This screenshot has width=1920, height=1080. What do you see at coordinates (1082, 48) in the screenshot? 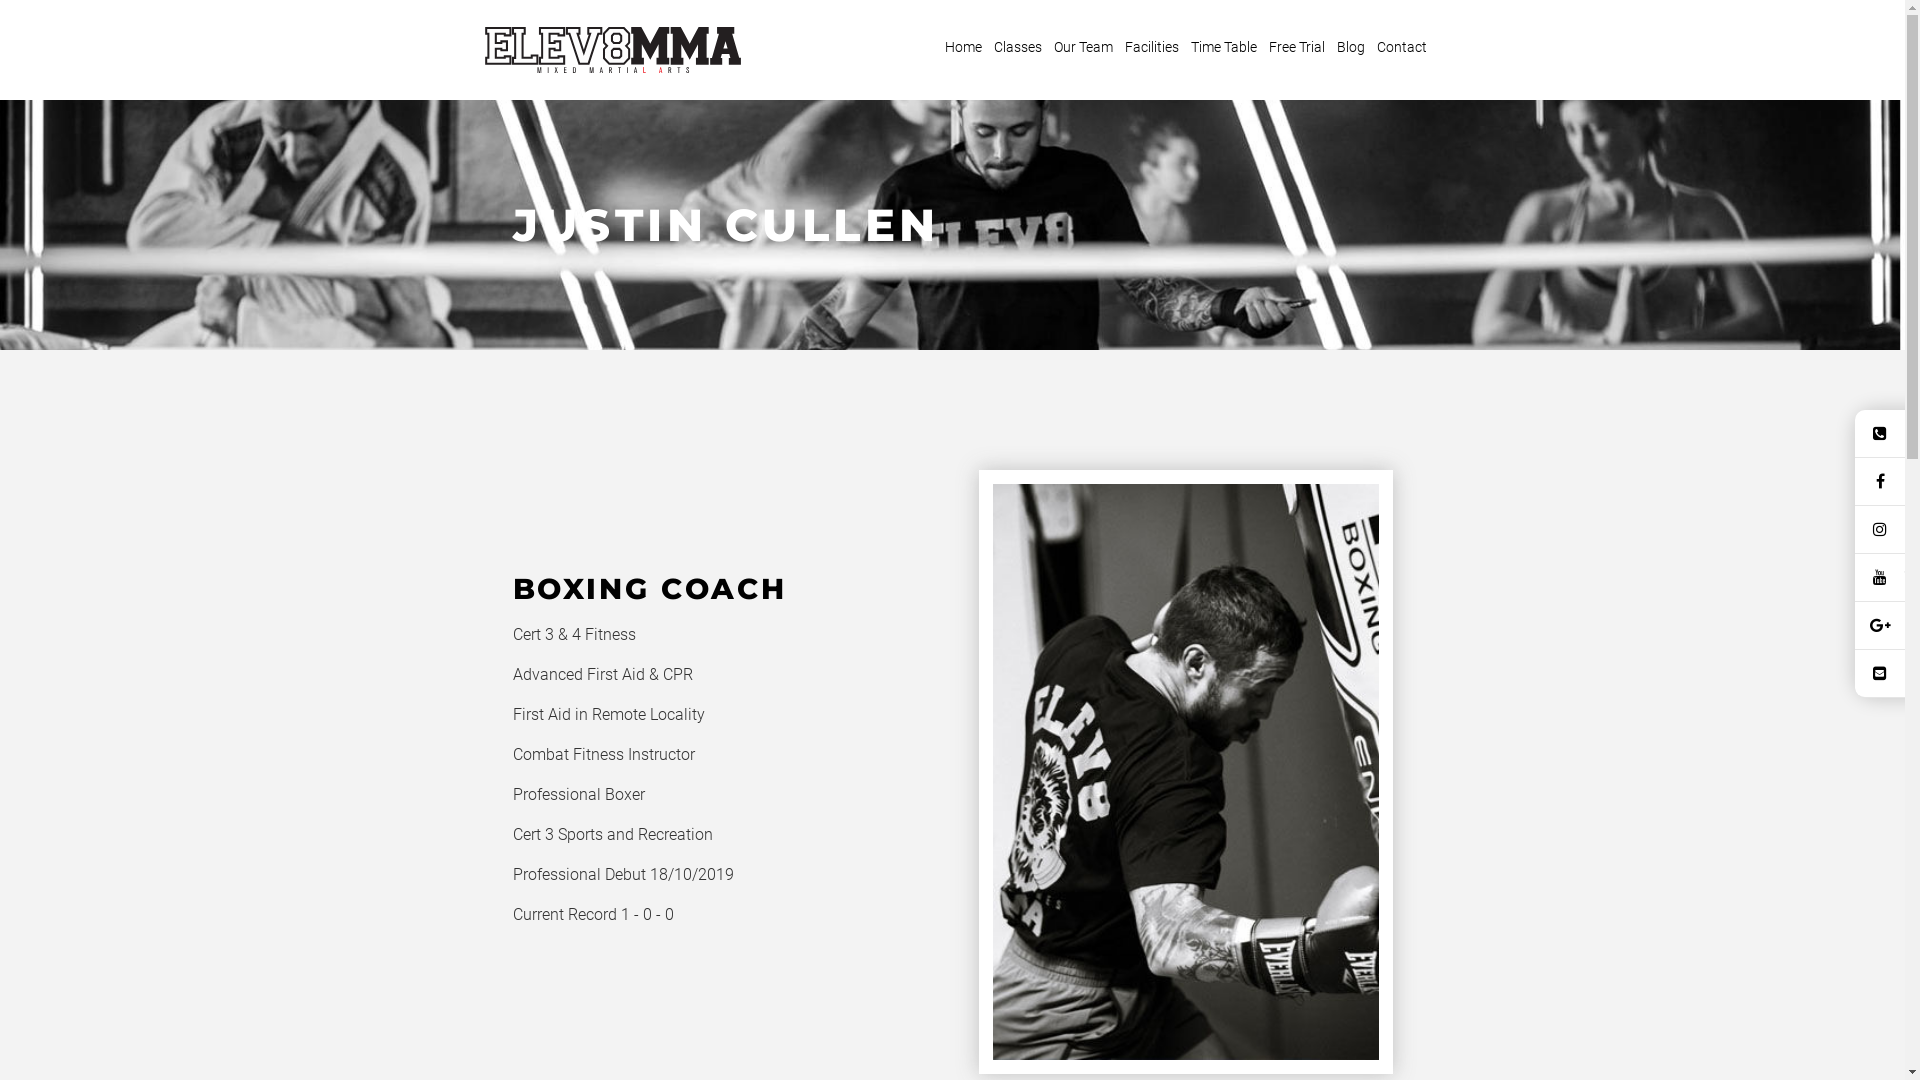
I see `Our Team` at bounding box center [1082, 48].